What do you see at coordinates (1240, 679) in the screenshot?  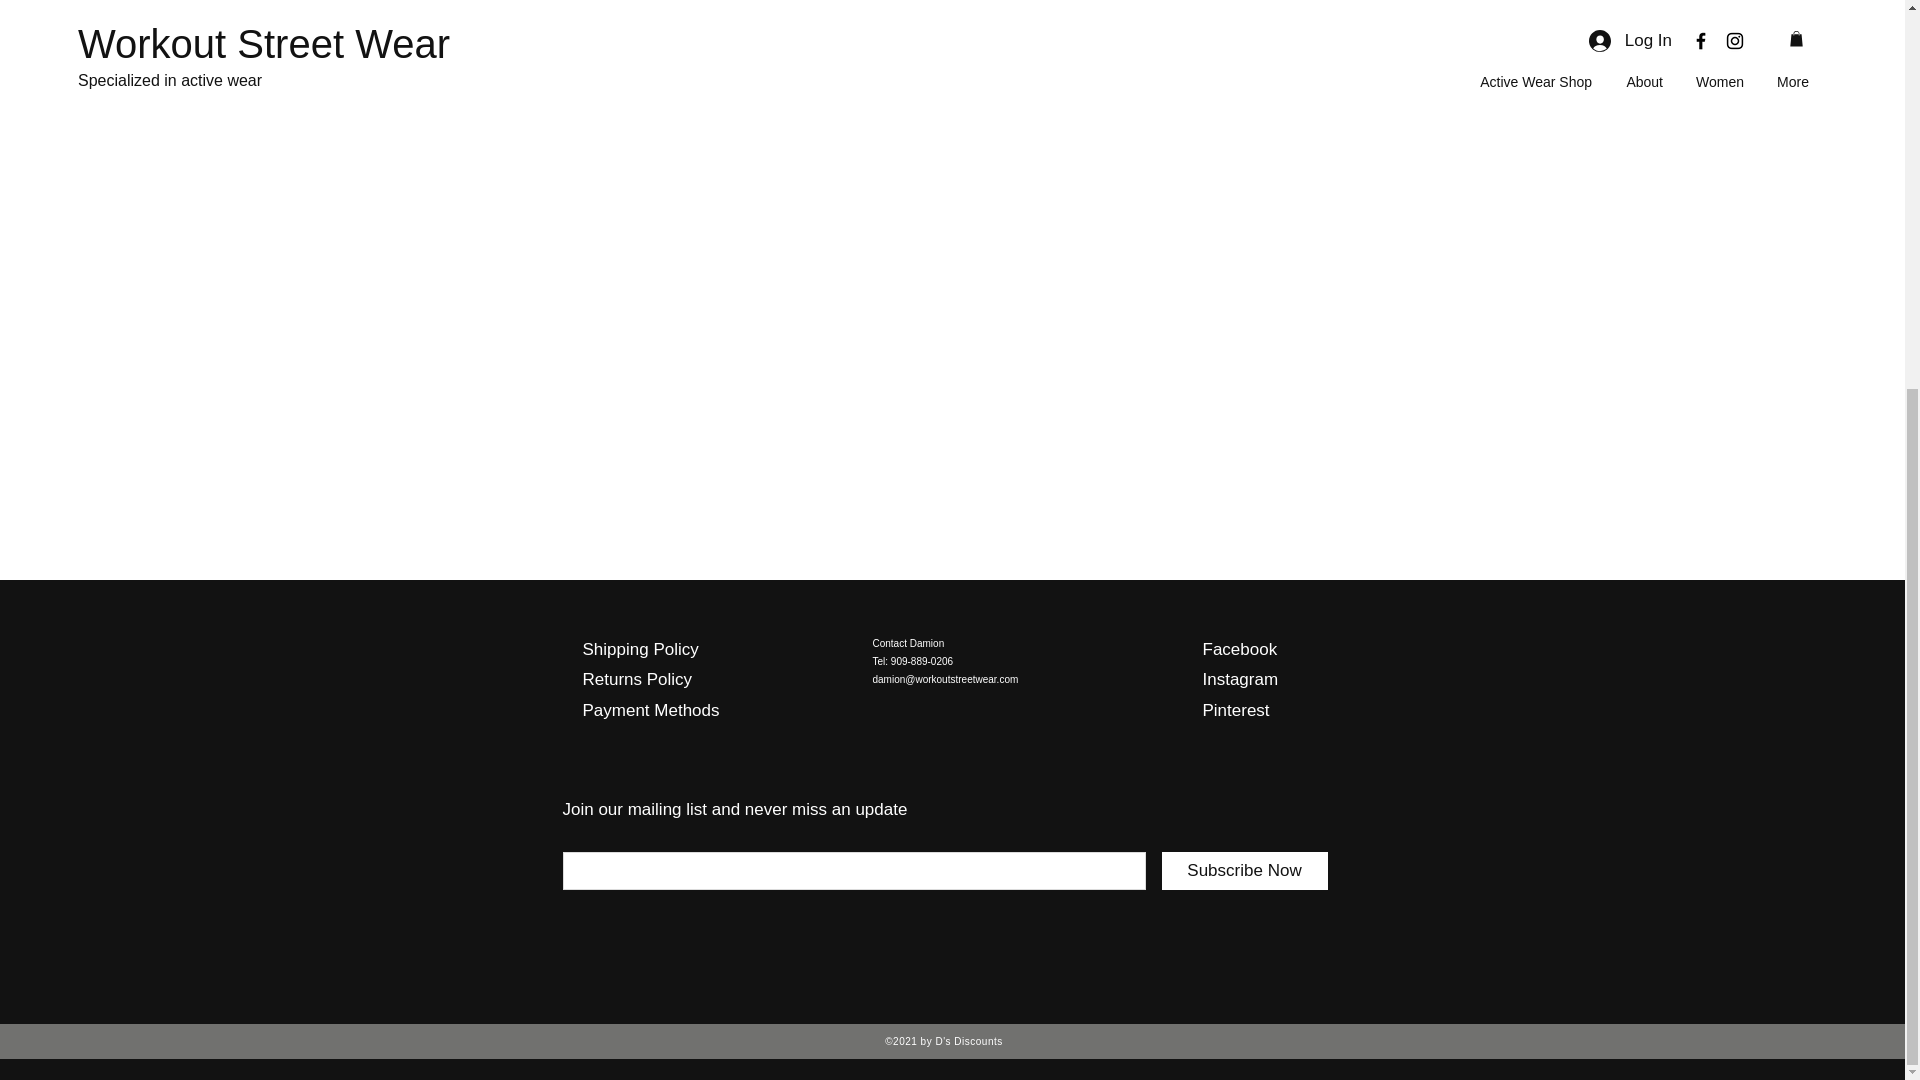 I see `Instagram` at bounding box center [1240, 679].